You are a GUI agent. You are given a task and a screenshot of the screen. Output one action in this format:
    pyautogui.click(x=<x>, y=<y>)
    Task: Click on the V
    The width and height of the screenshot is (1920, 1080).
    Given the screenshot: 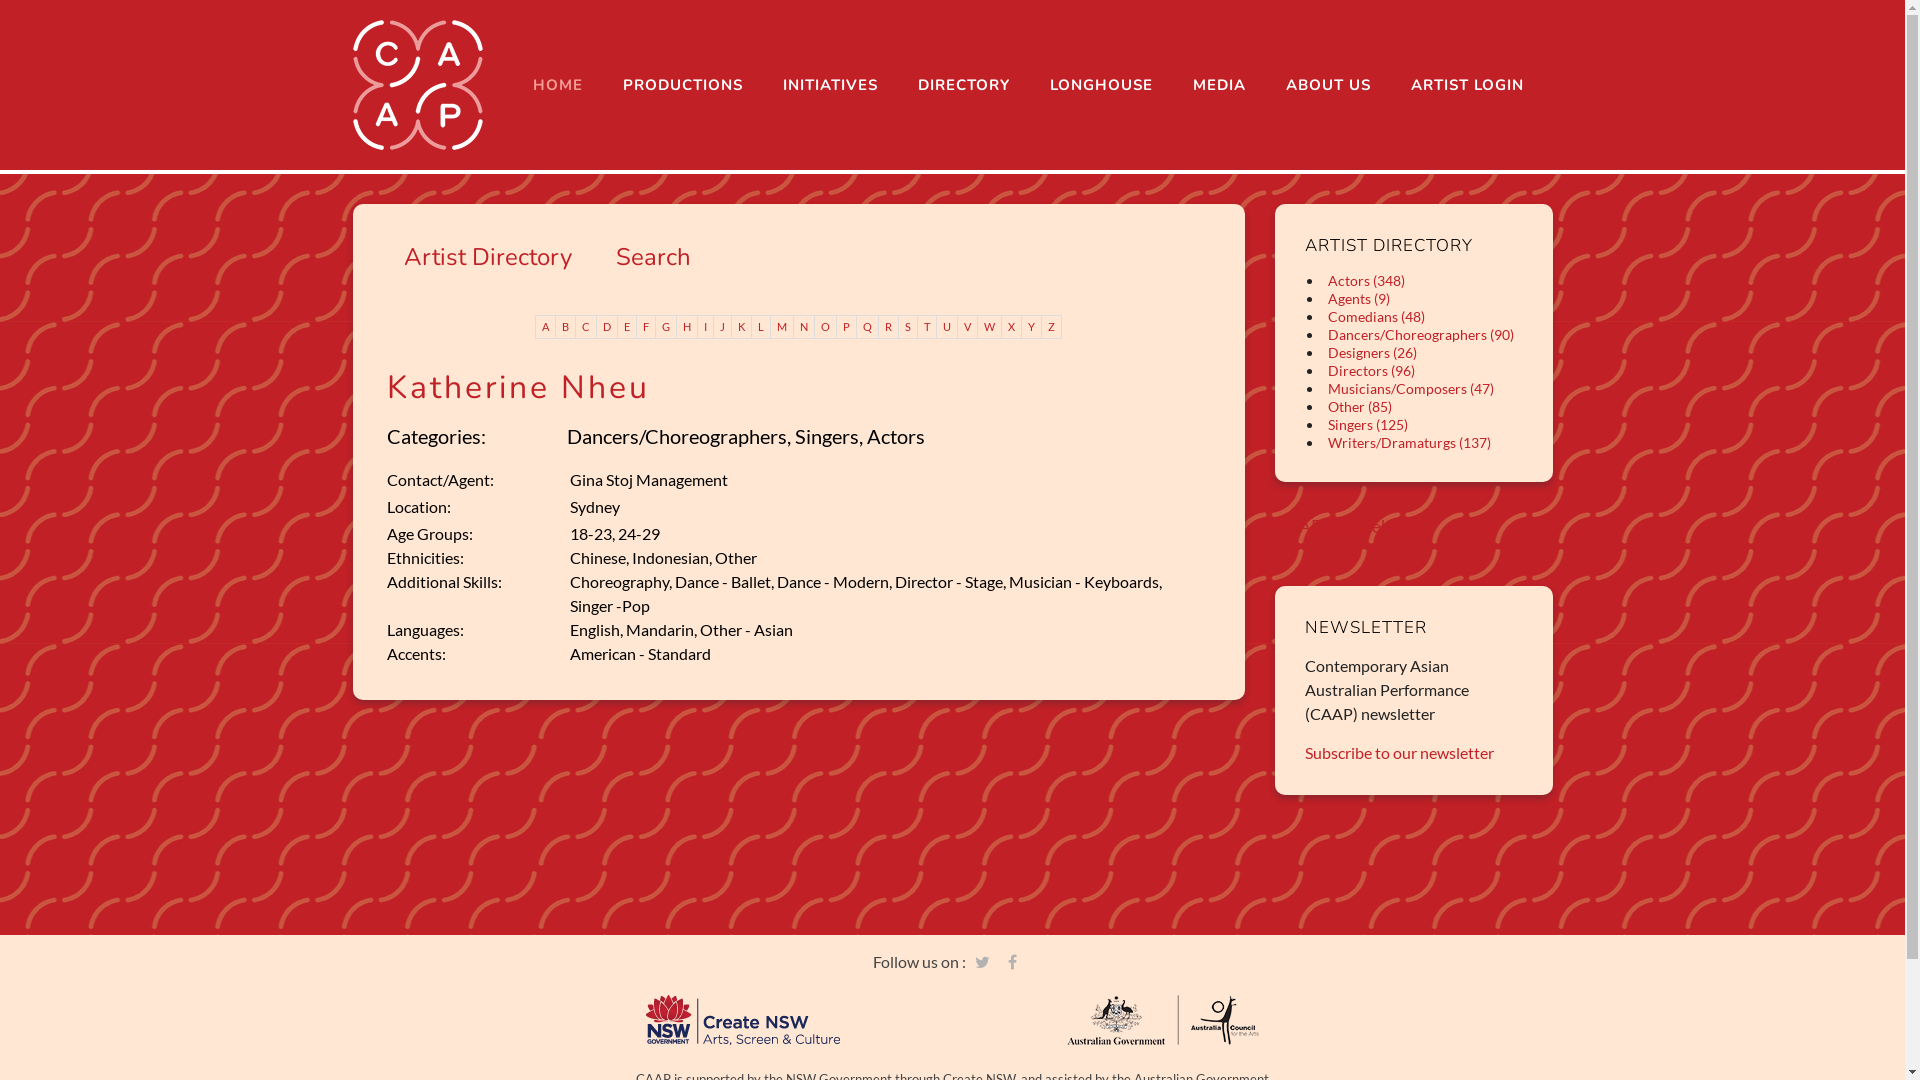 What is the action you would take?
    pyautogui.click(x=968, y=327)
    